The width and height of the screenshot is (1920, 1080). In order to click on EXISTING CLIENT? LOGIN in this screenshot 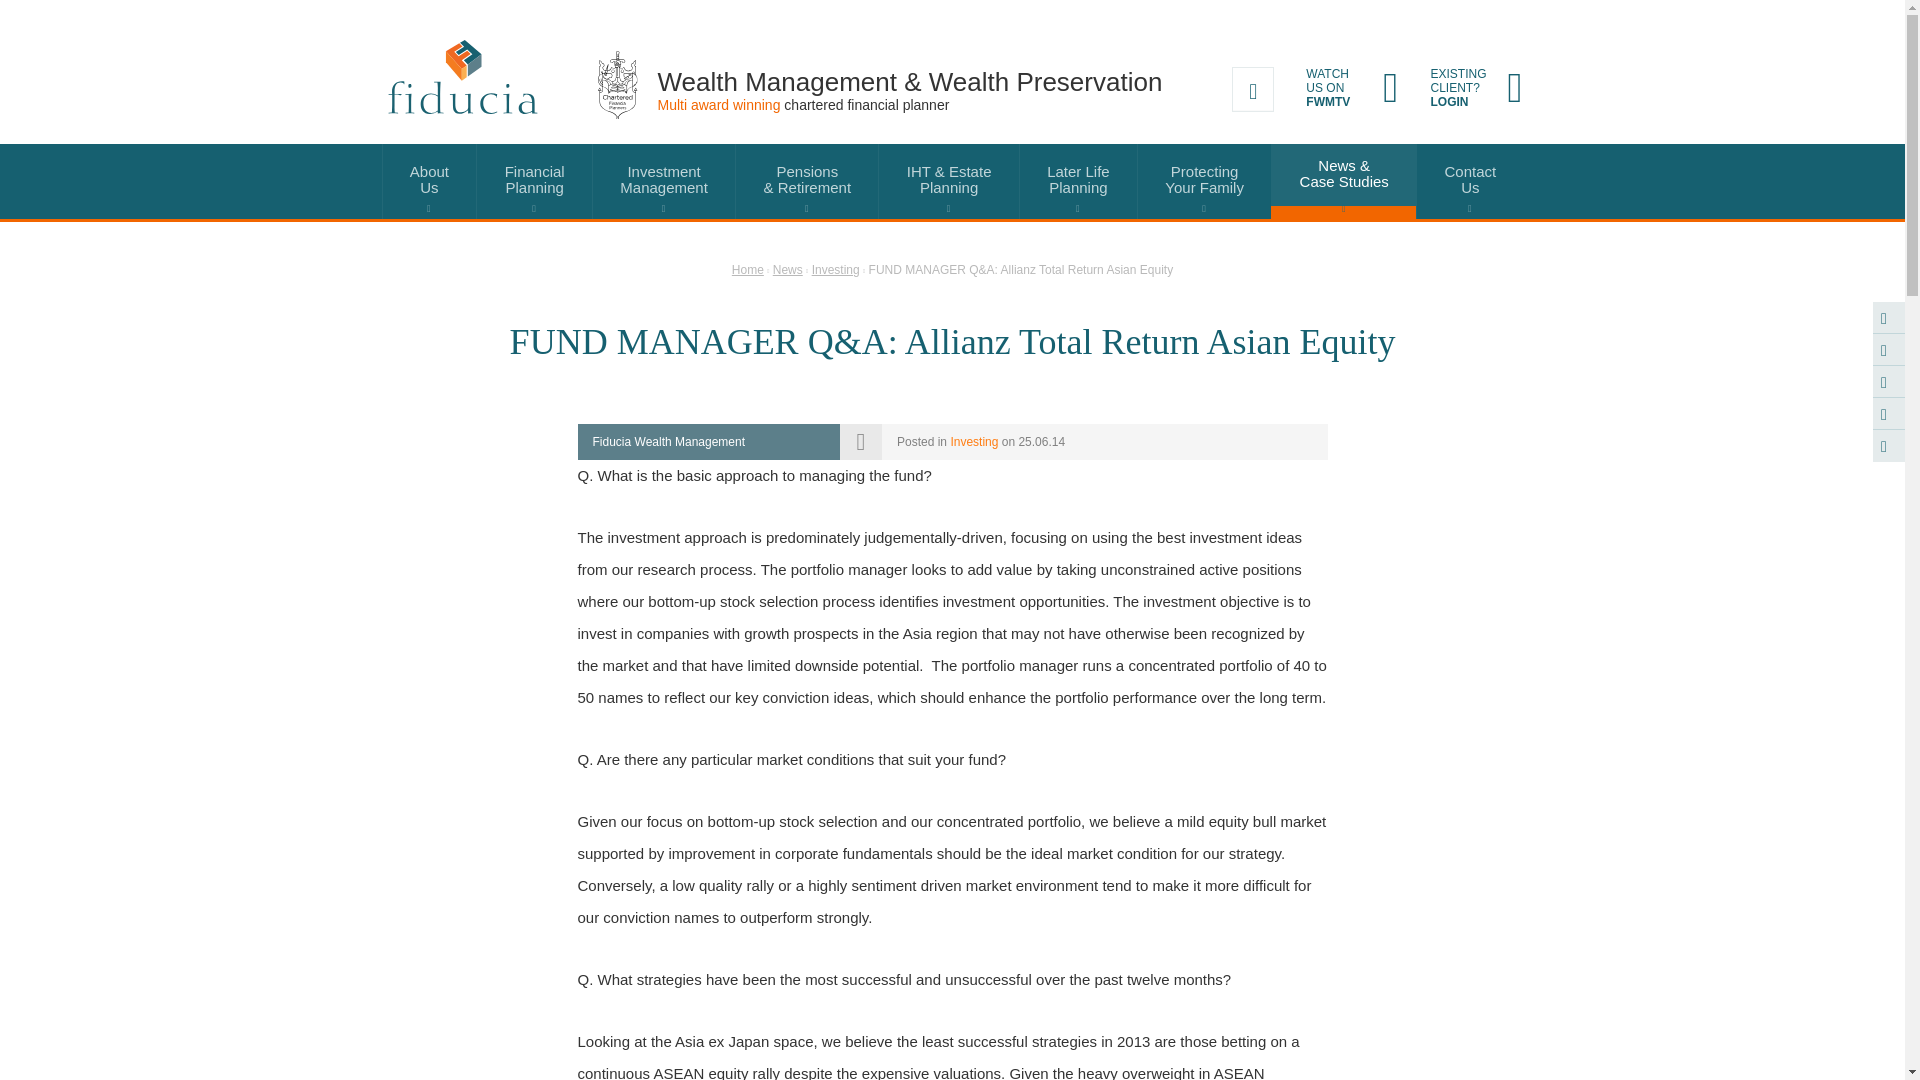, I will do `click(1351, 88)`.